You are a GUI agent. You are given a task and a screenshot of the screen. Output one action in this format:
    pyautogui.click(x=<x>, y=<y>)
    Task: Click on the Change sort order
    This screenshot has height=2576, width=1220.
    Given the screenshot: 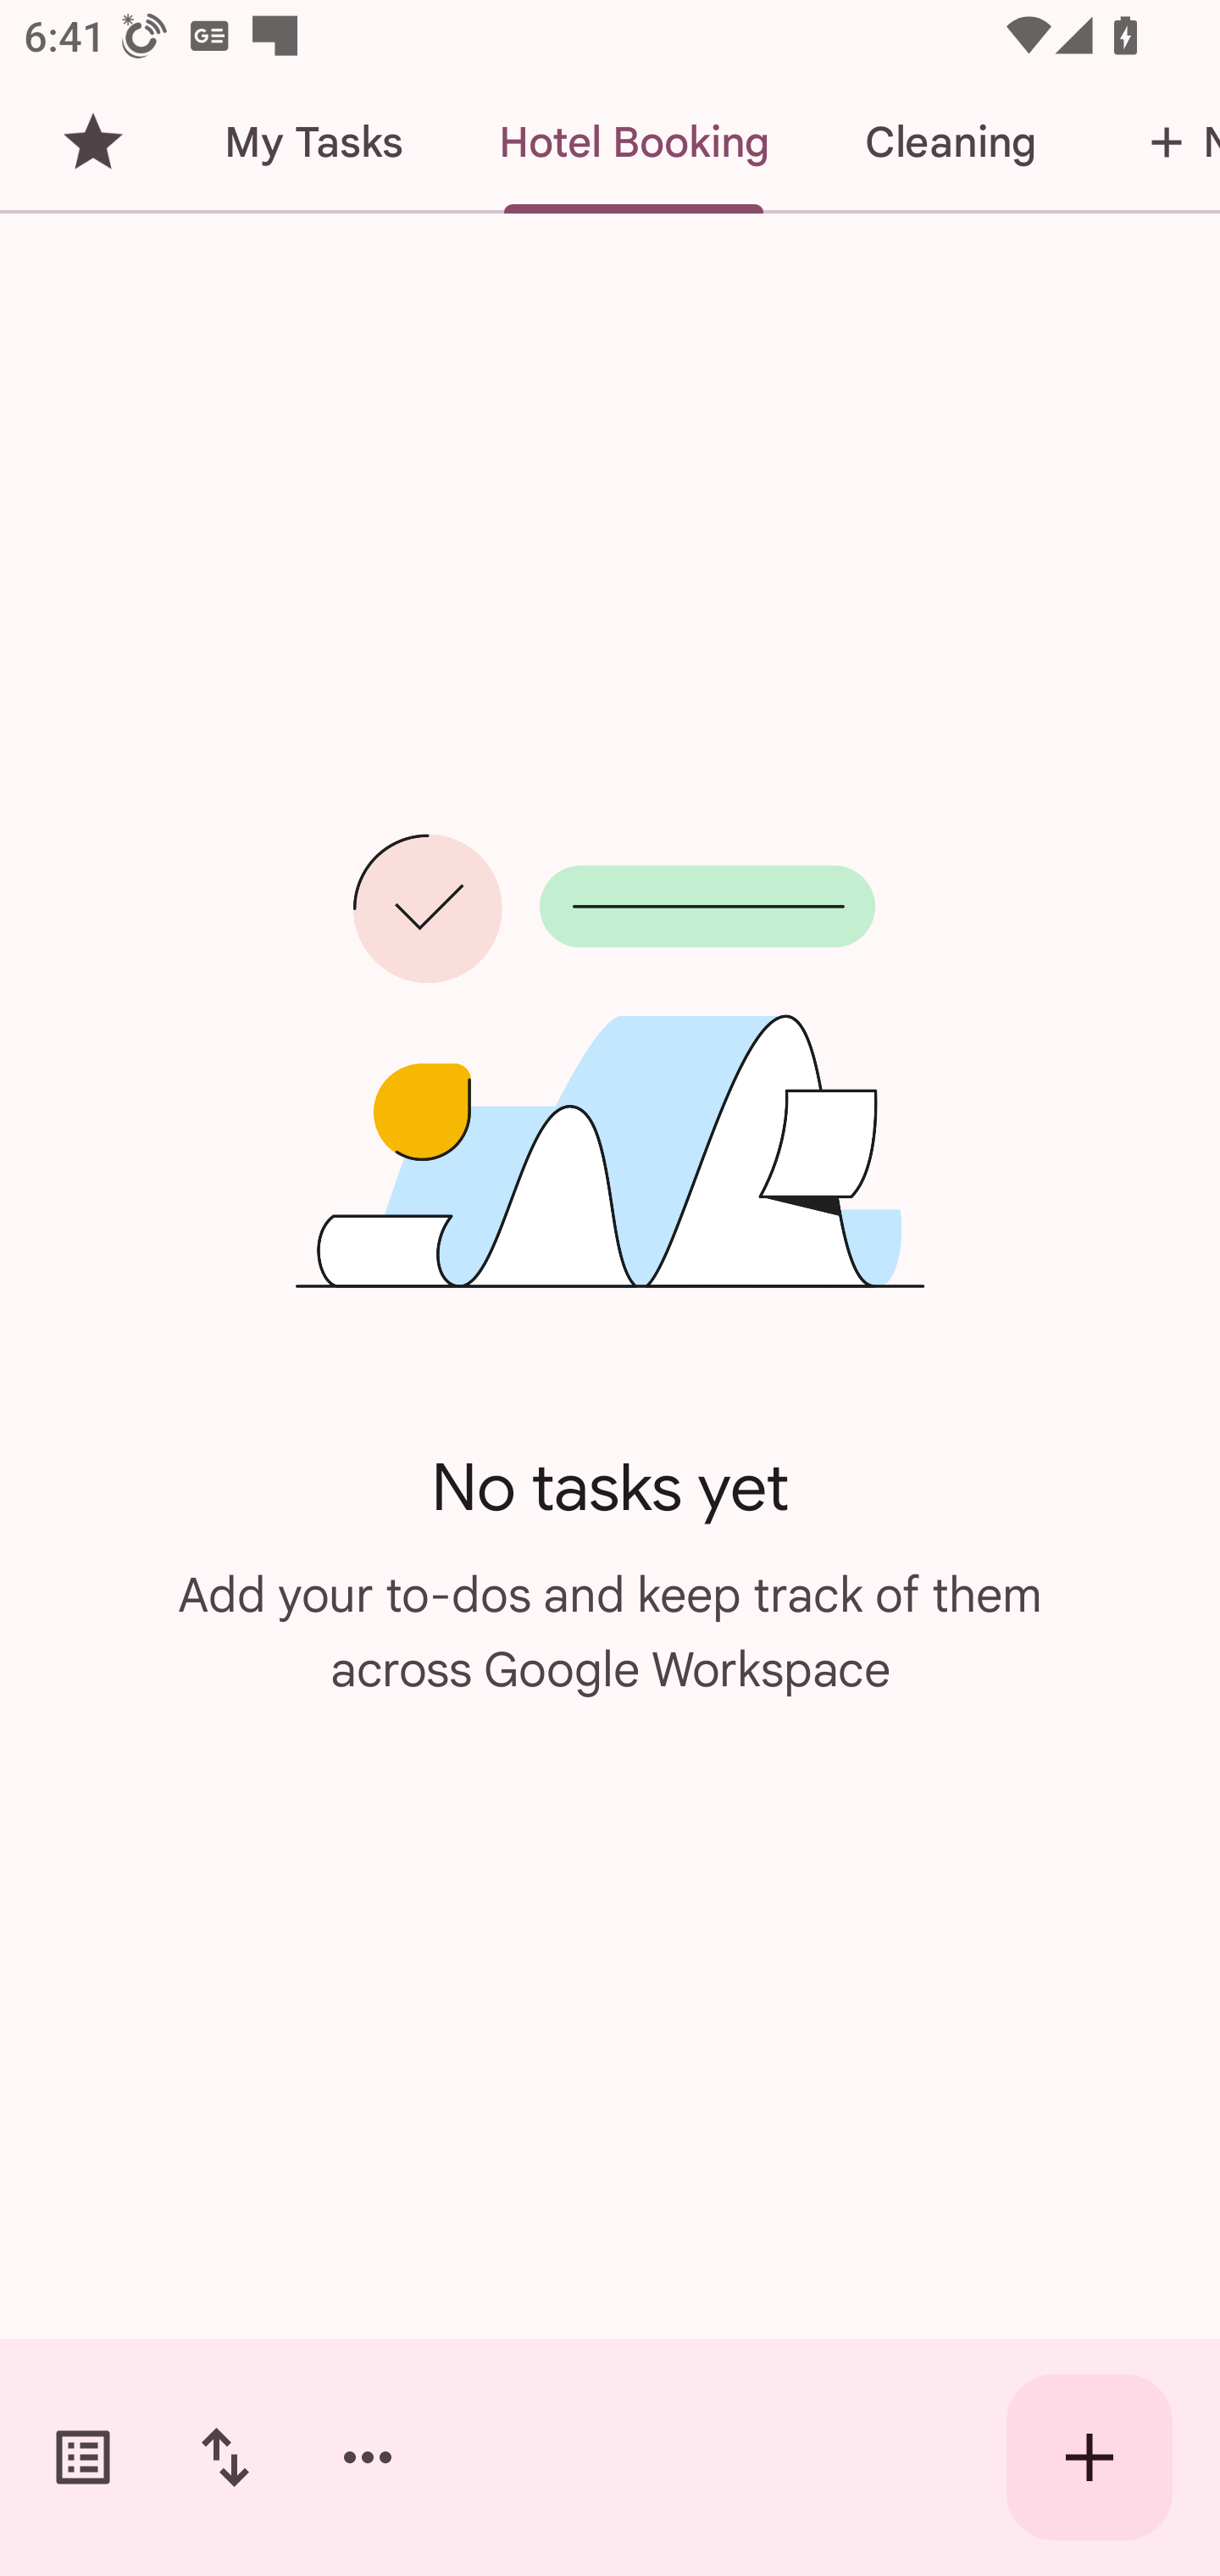 What is the action you would take?
    pyautogui.click(x=225, y=2457)
    